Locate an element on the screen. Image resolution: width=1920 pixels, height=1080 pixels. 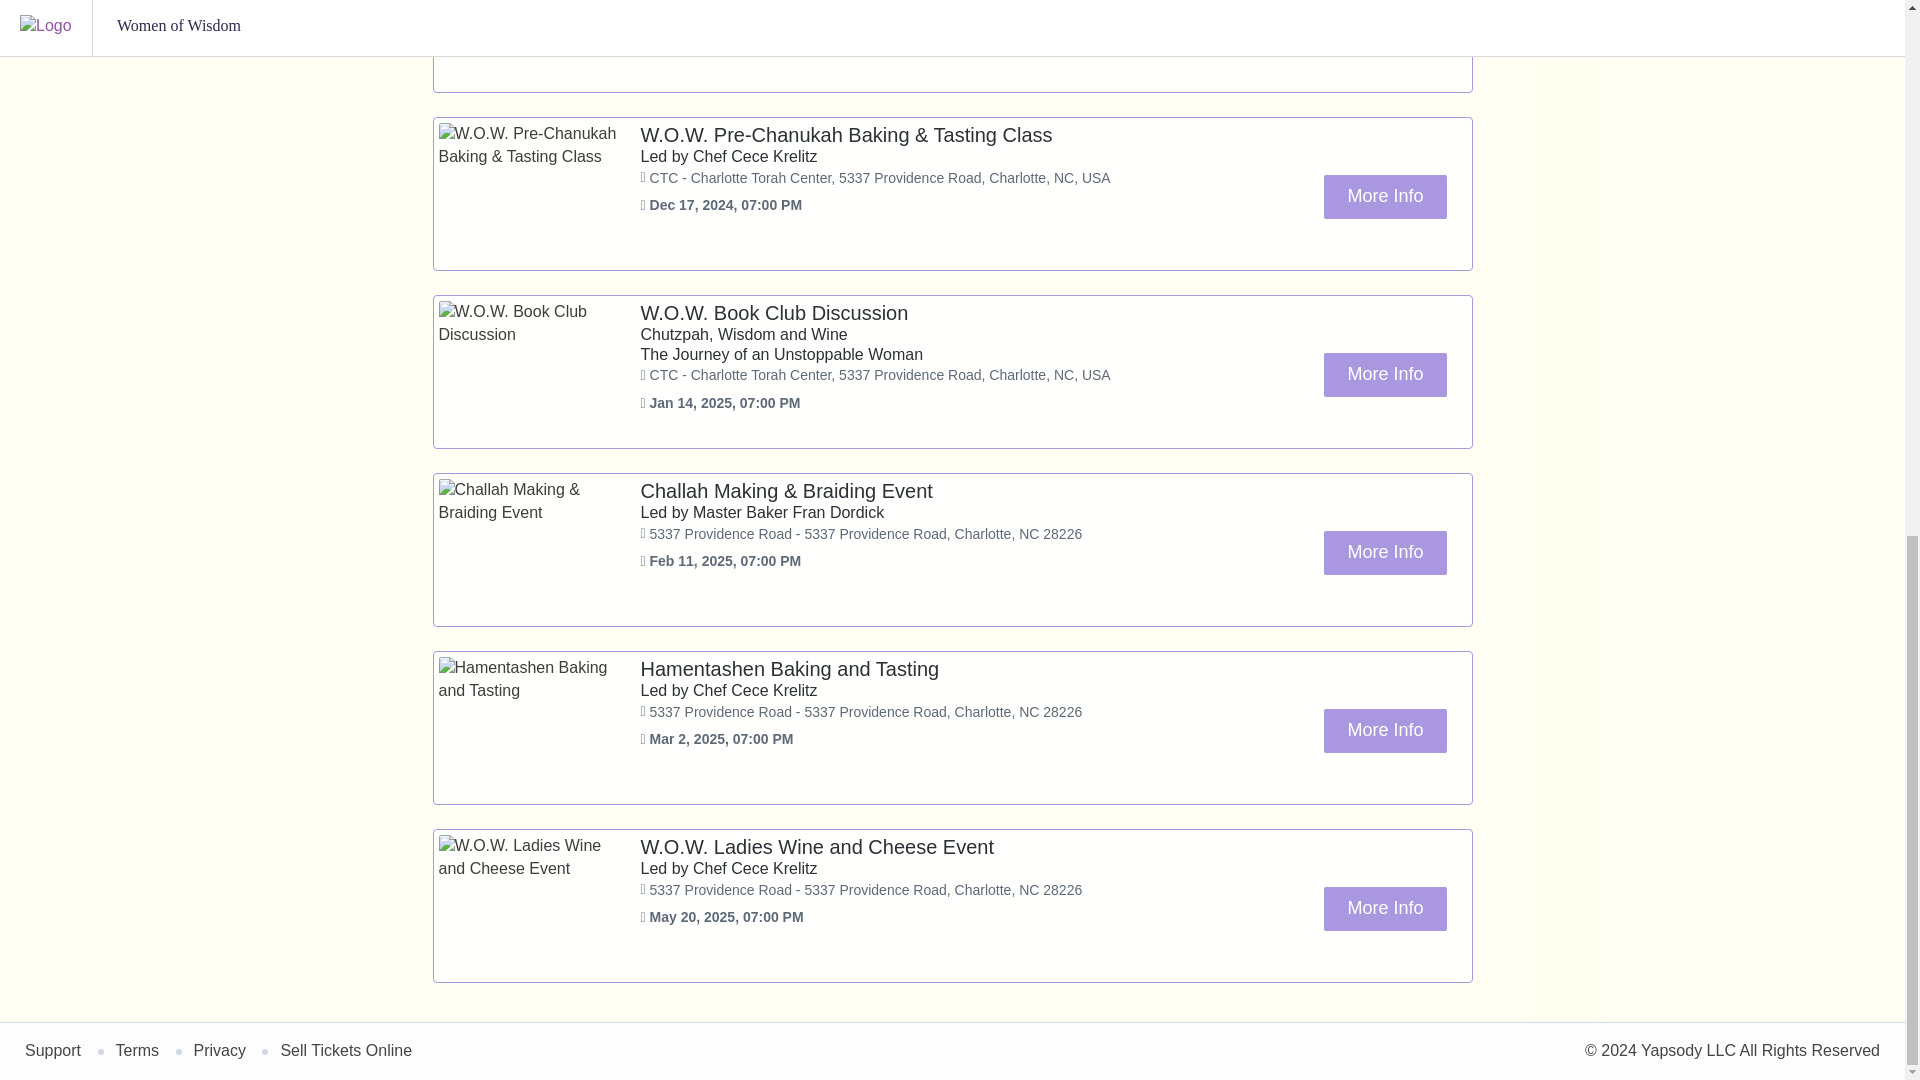
Privacy is located at coordinates (219, 1050).